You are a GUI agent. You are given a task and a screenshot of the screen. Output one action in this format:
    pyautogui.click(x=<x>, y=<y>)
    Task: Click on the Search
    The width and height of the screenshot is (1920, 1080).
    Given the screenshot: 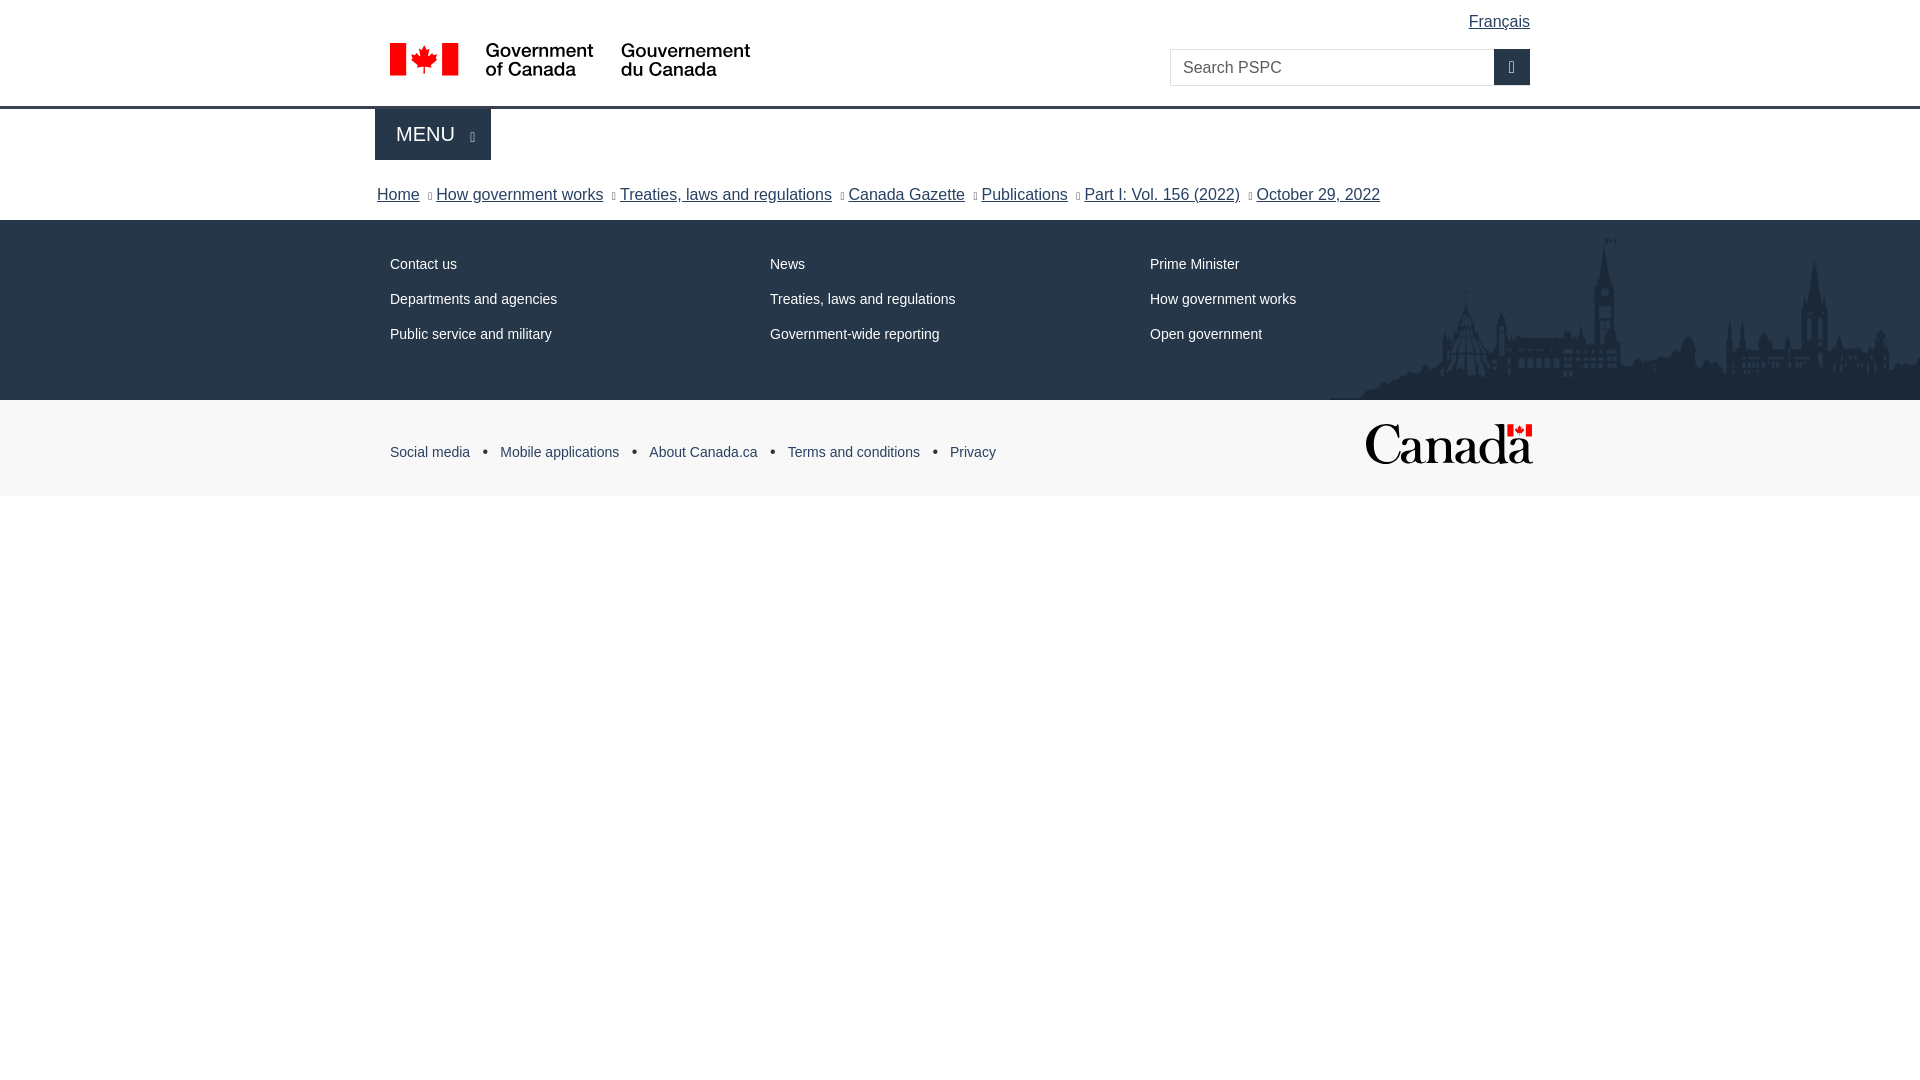 What is the action you would take?
    pyautogui.click(x=964, y=14)
    